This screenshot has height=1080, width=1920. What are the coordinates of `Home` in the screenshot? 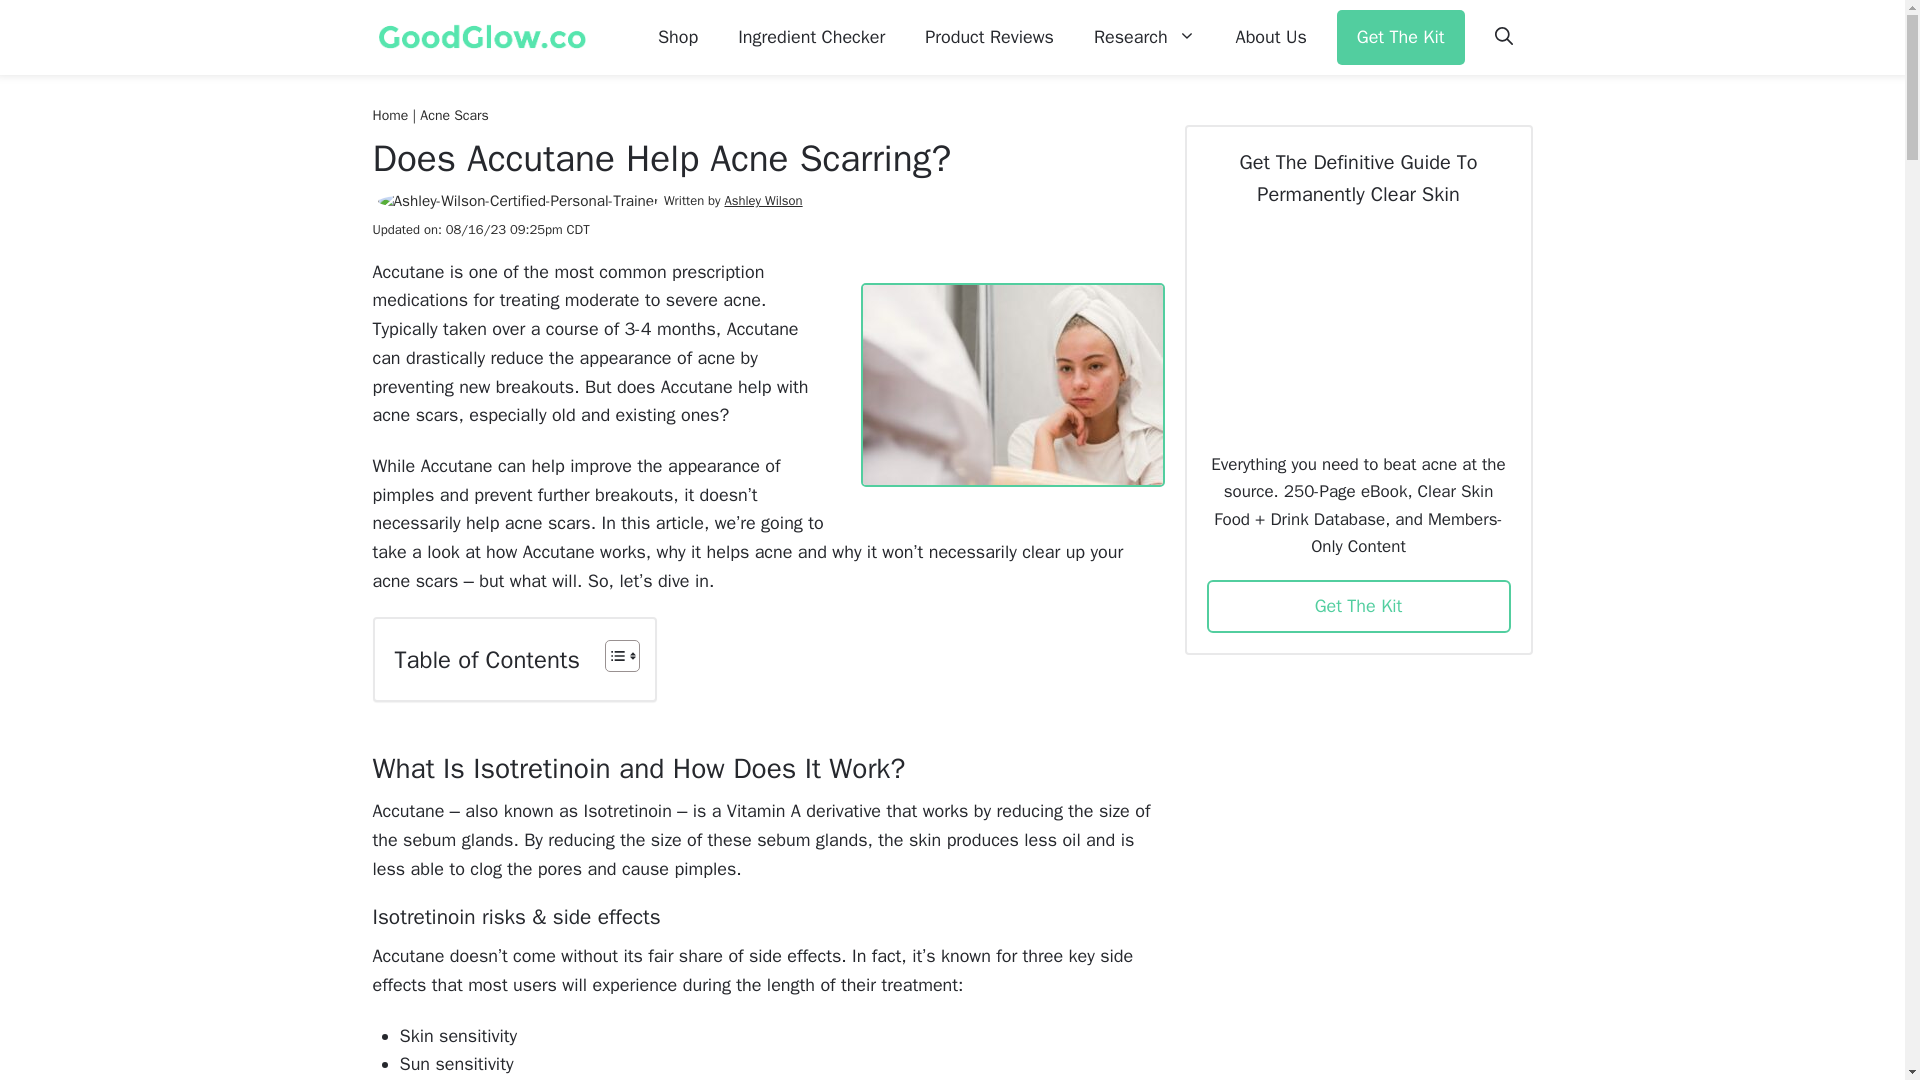 It's located at (390, 115).